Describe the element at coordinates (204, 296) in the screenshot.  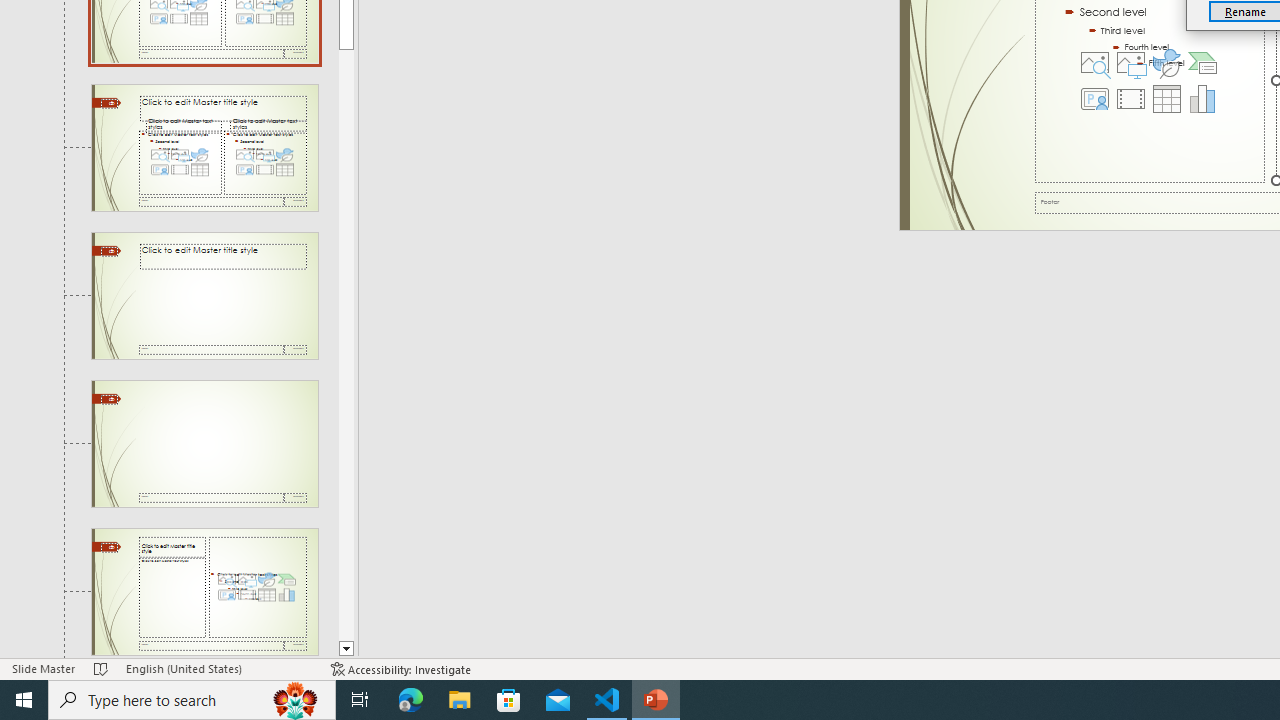
I see `Slide Comparison Layout: used by no slides` at that location.